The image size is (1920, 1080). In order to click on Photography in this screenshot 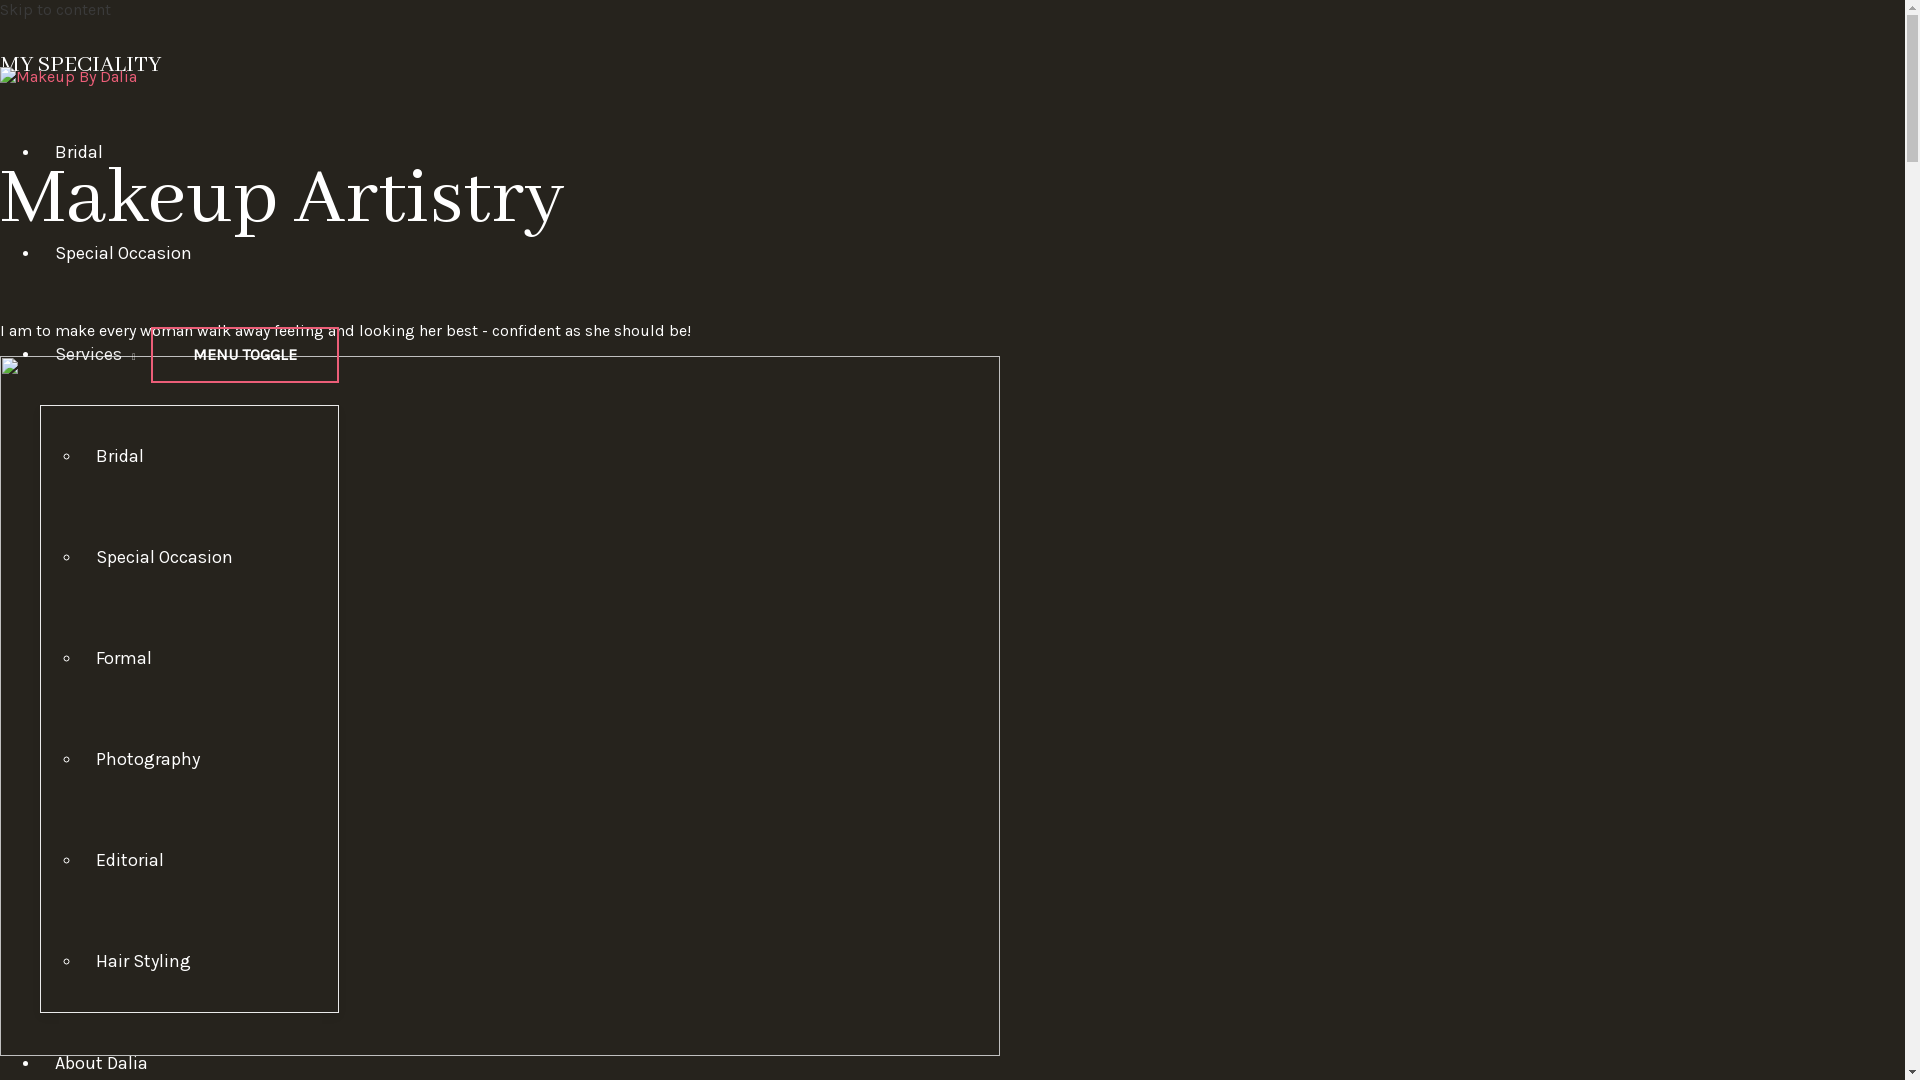, I will do `click(148, 758)`.